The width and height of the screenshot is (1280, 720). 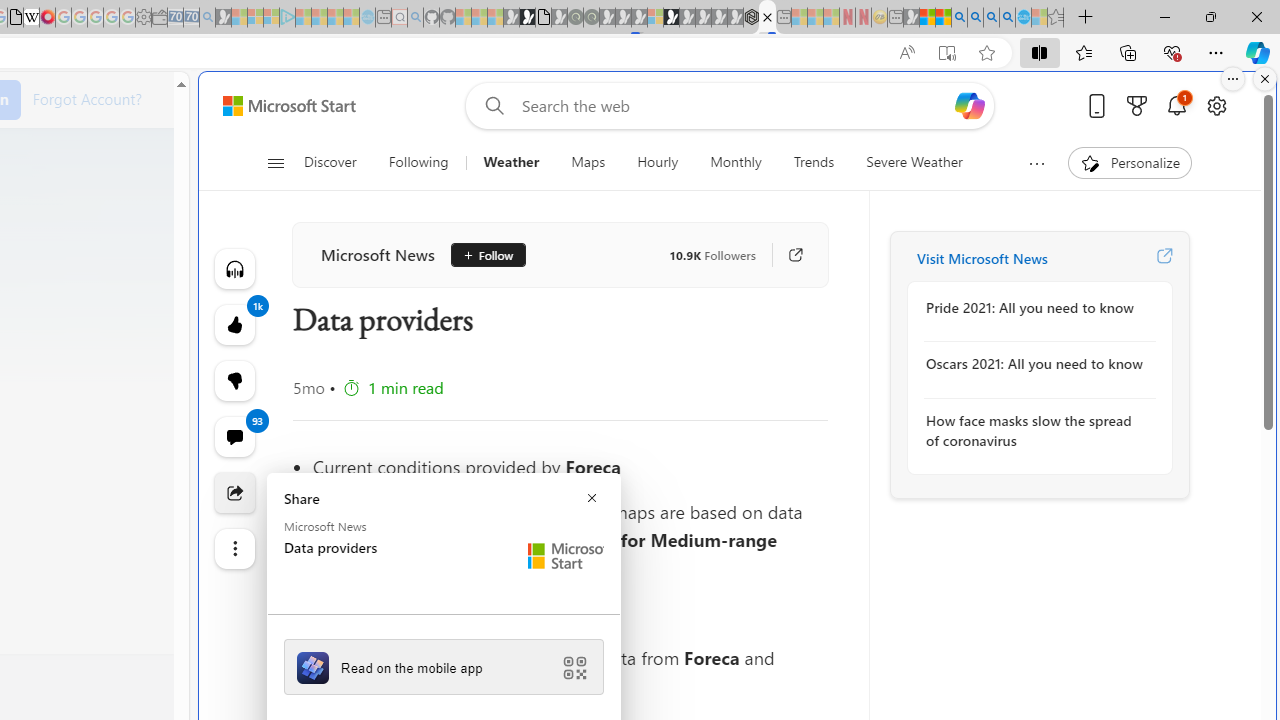 I want to click on MediaWiki, so click(x=47, y=18).